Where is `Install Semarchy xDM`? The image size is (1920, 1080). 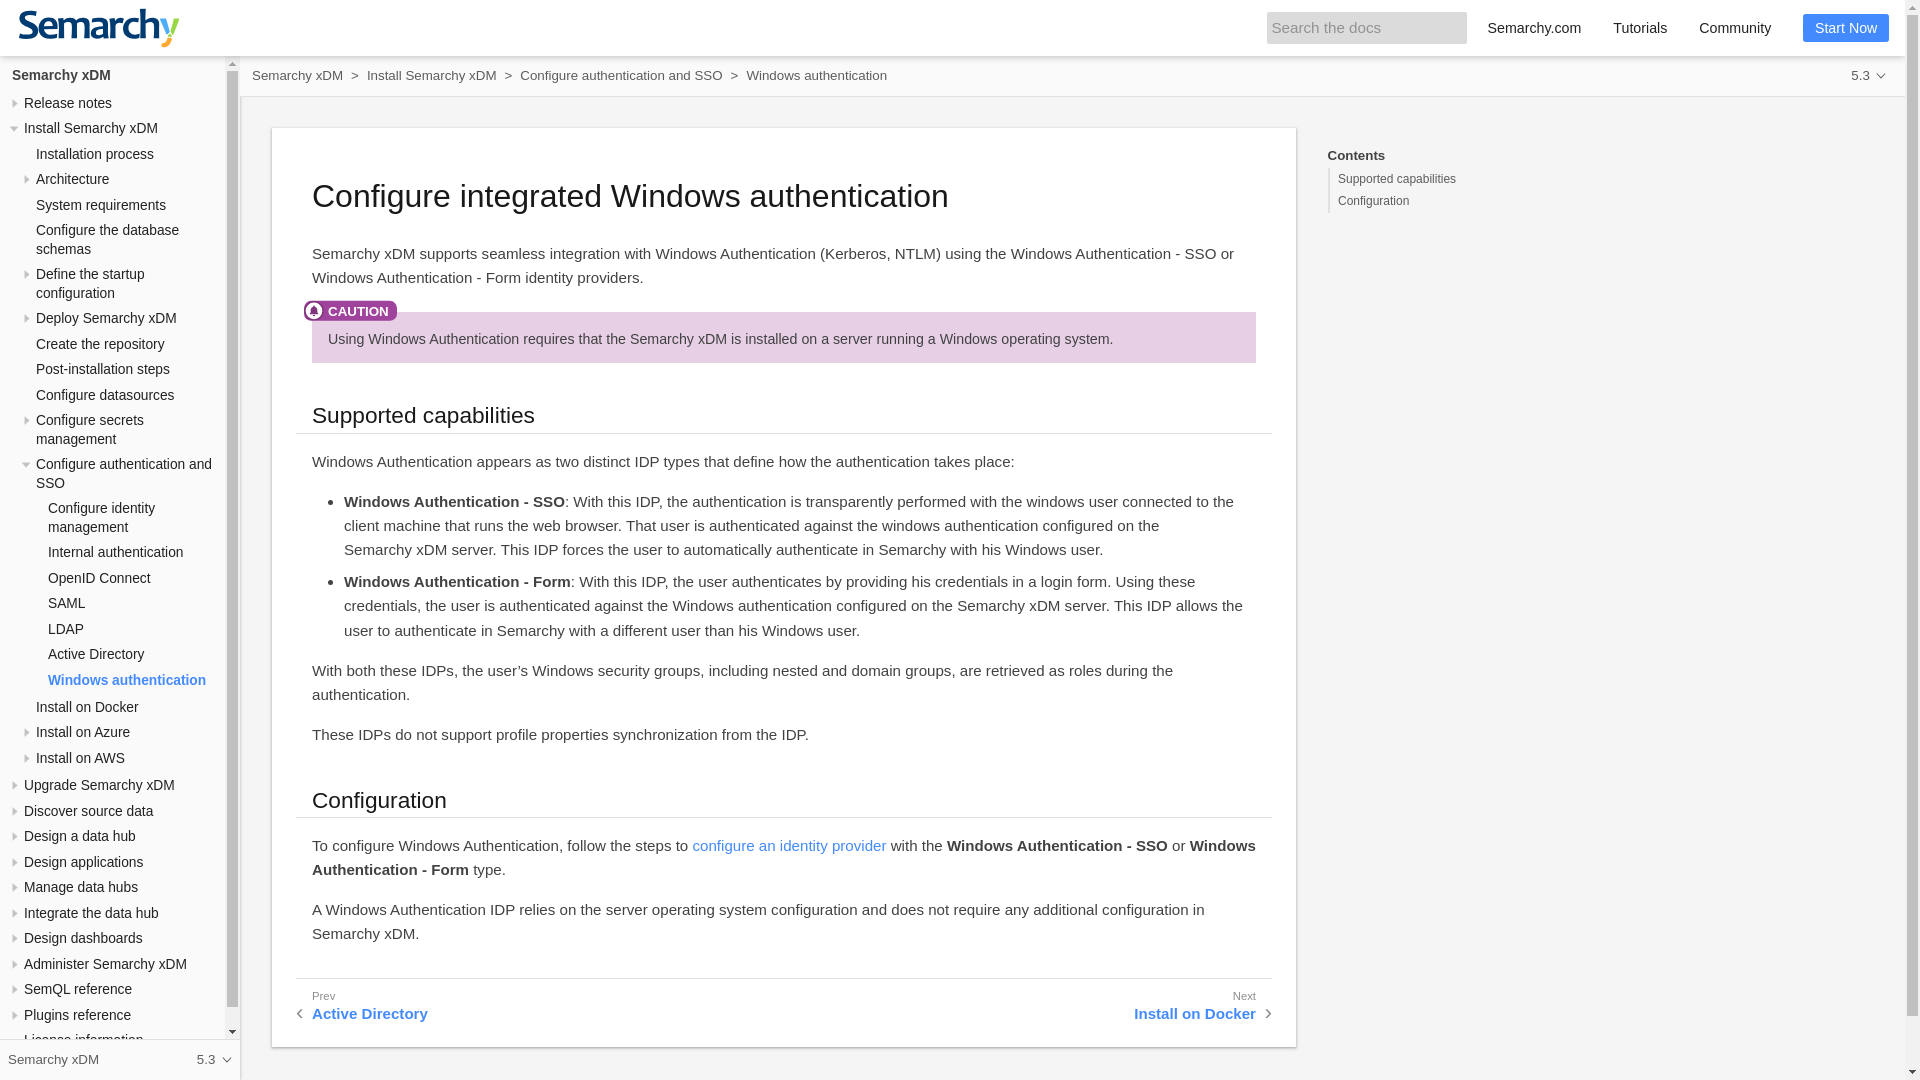 Install Semarchy xDM is located at coordinates (90, 128).